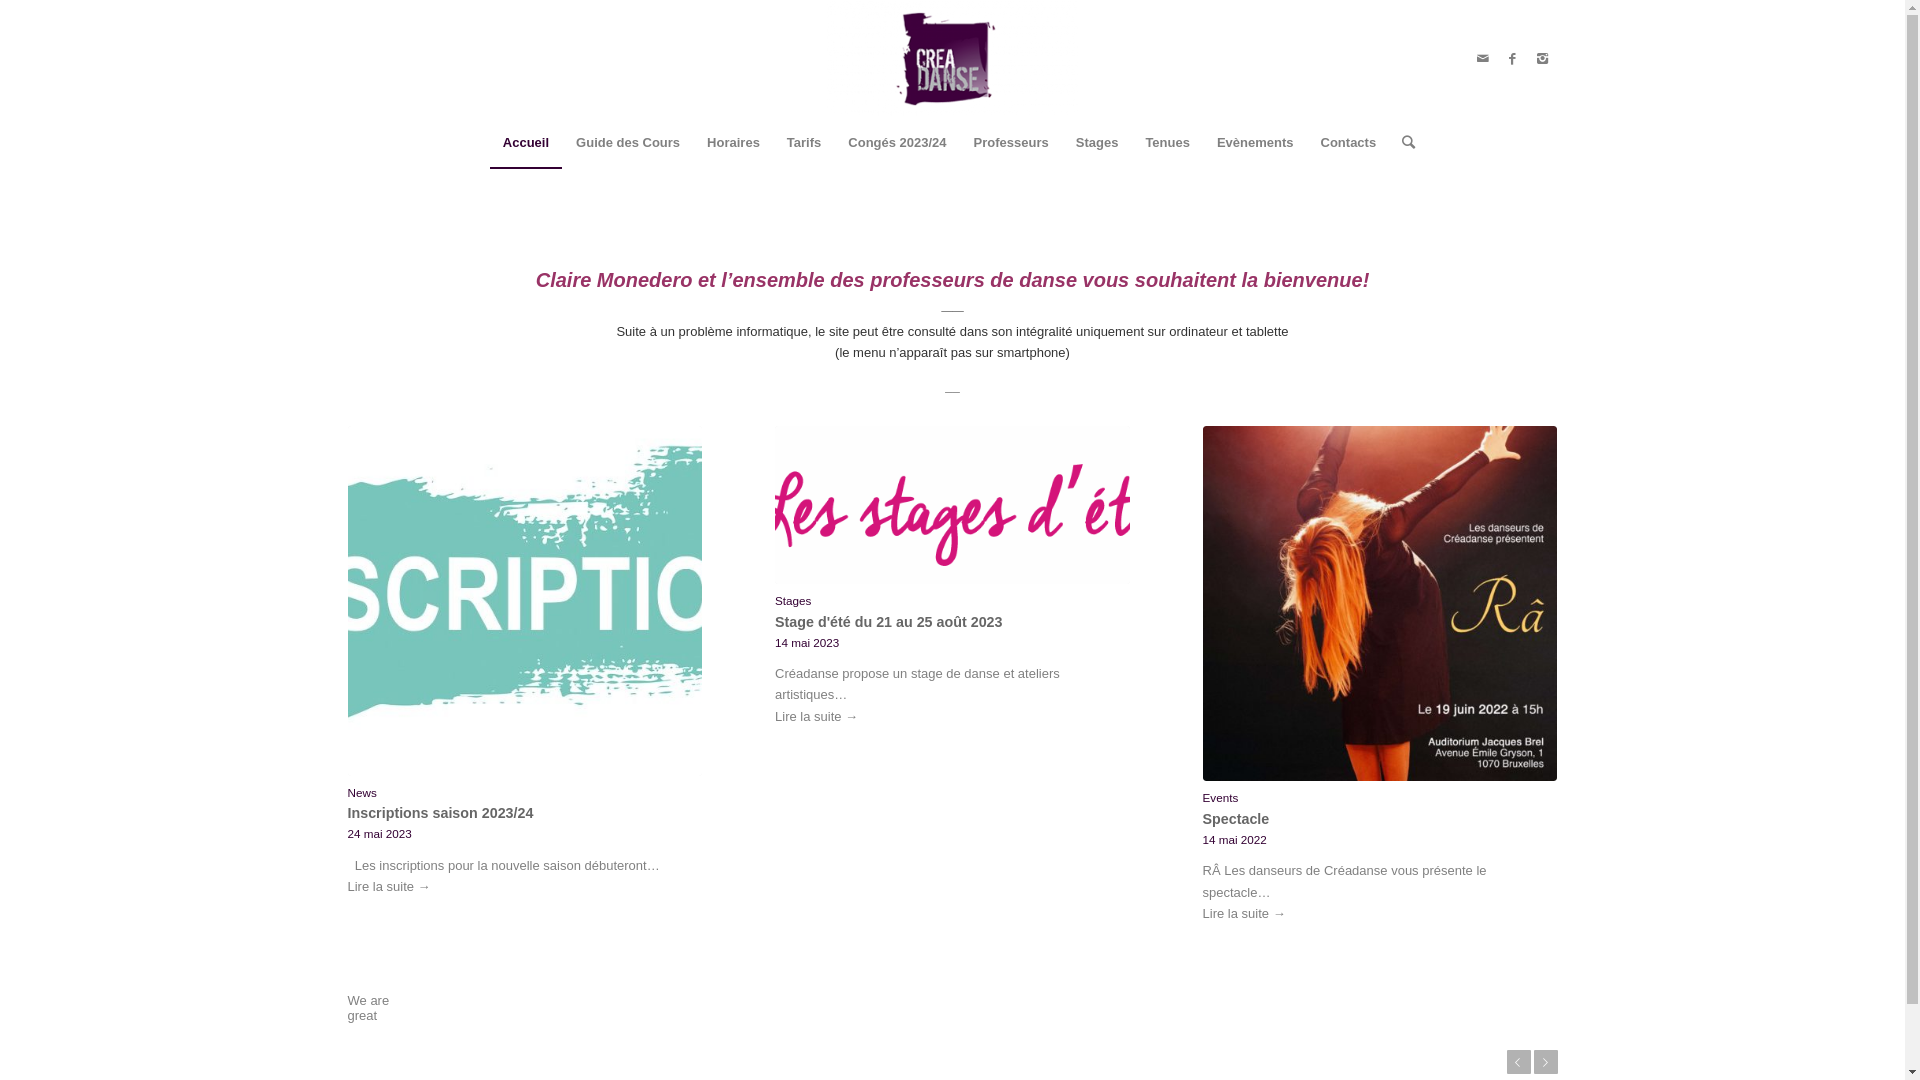  What do you see at coordinates (1236, 819) in the screenshot?
I see `Spectacle` at bounding box center [1236, 819].